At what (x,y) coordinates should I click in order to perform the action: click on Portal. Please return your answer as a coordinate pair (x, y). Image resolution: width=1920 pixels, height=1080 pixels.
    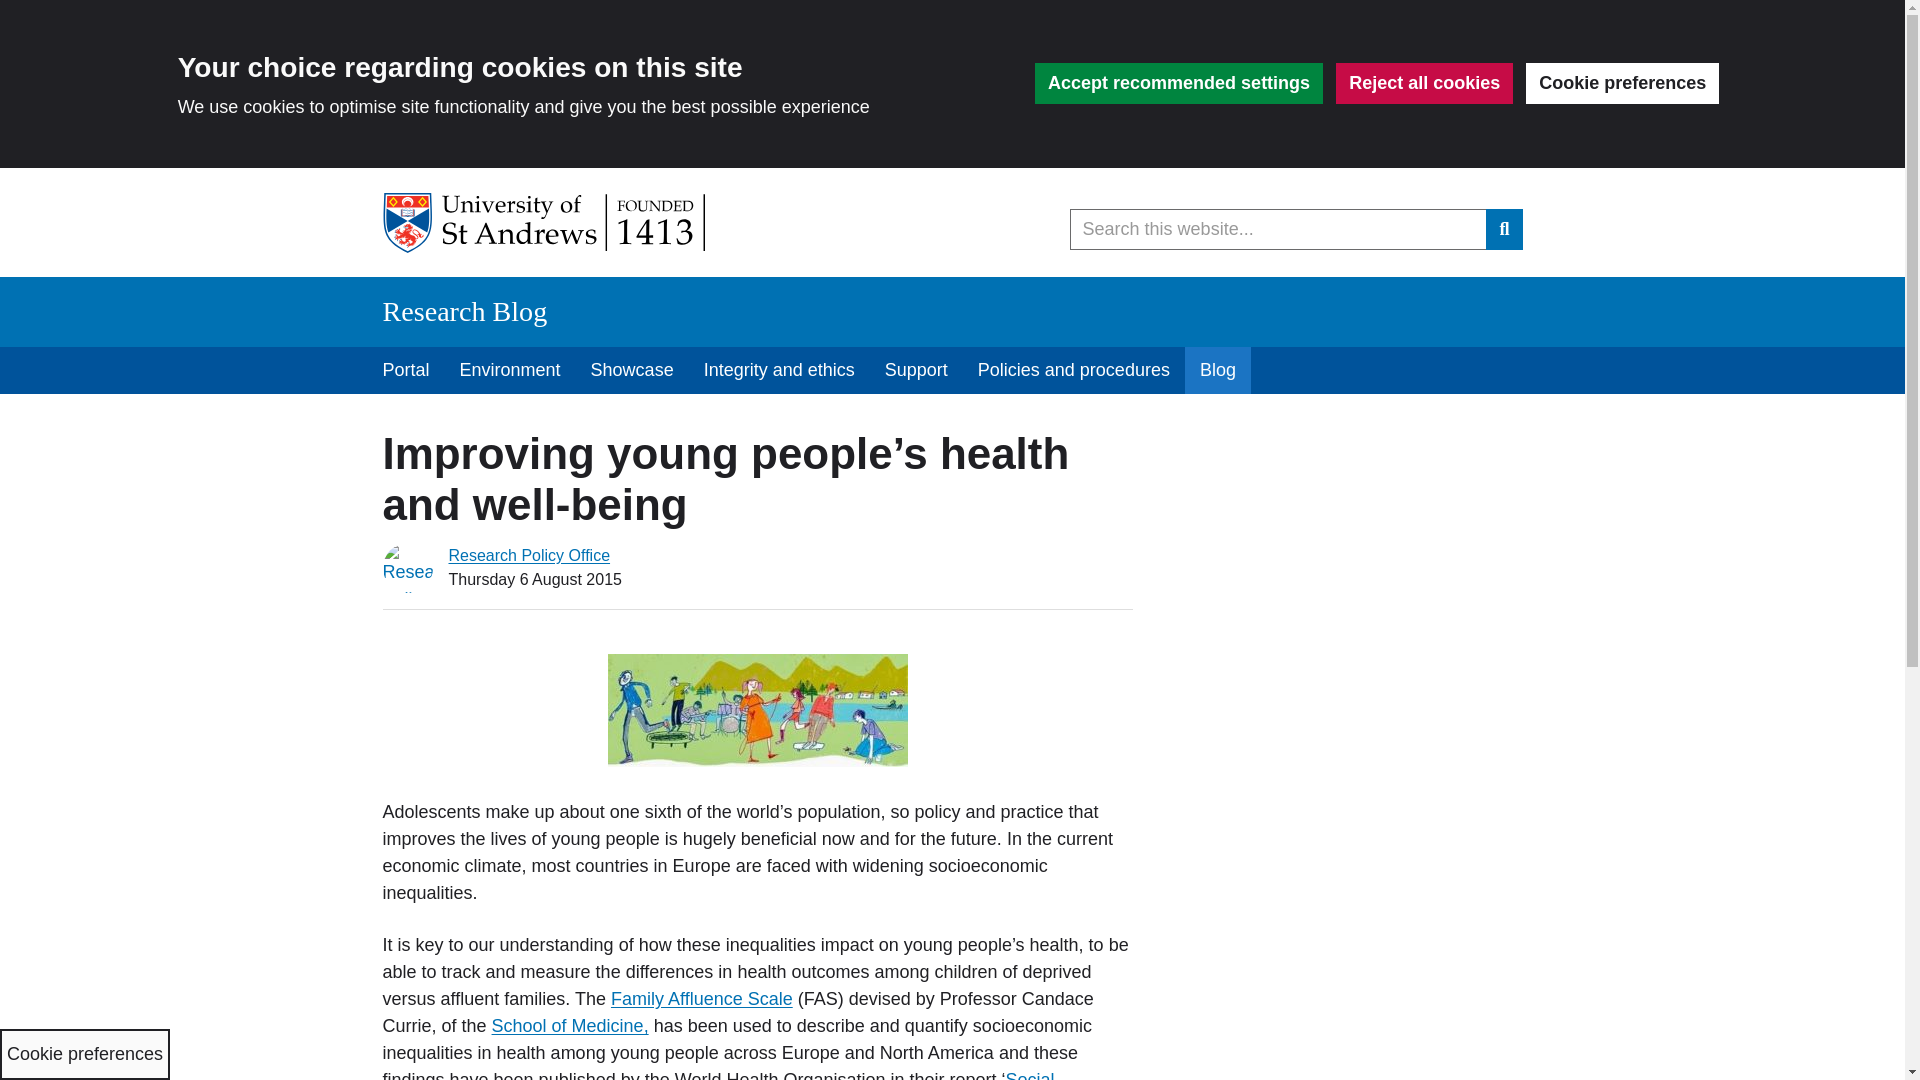
    Looking at the image, I should click on (406, 370).